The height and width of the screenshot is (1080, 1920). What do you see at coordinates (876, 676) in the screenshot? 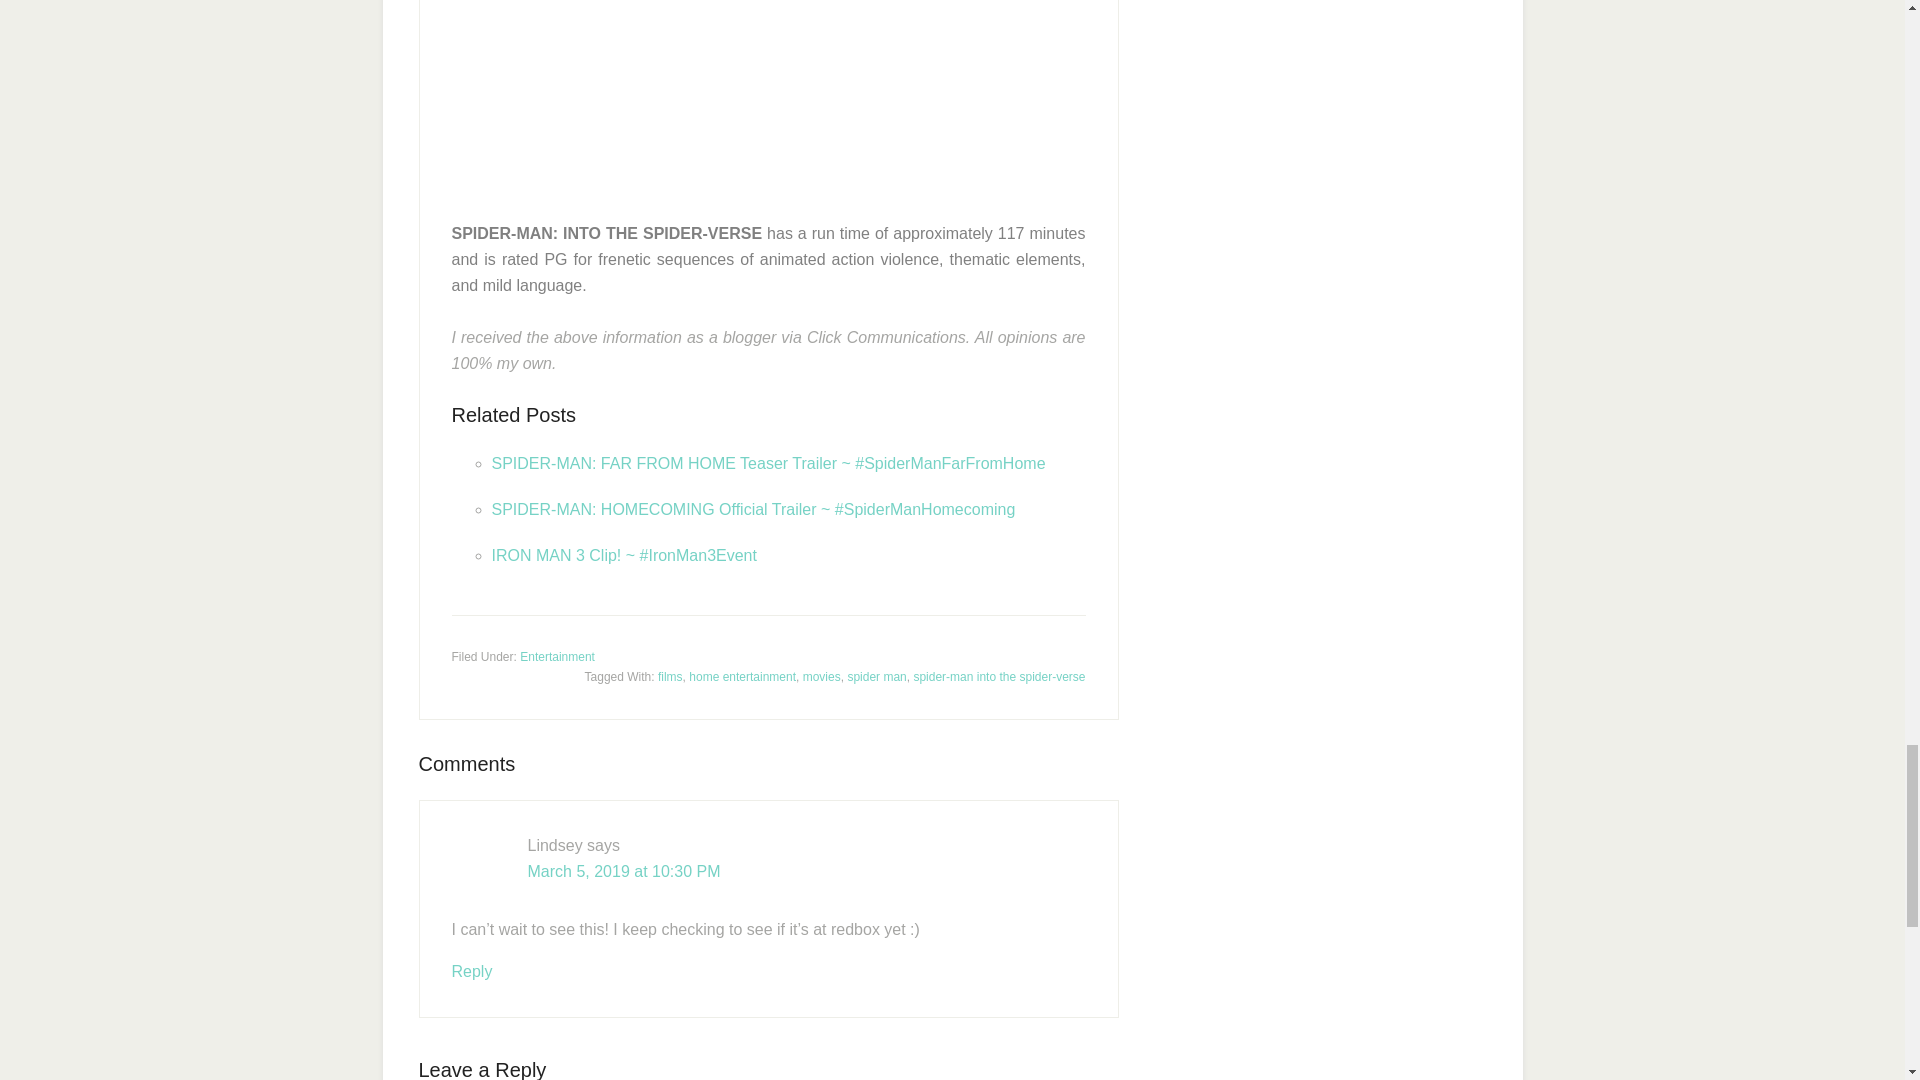
I see `spider man` at bounding box center [876, 676].